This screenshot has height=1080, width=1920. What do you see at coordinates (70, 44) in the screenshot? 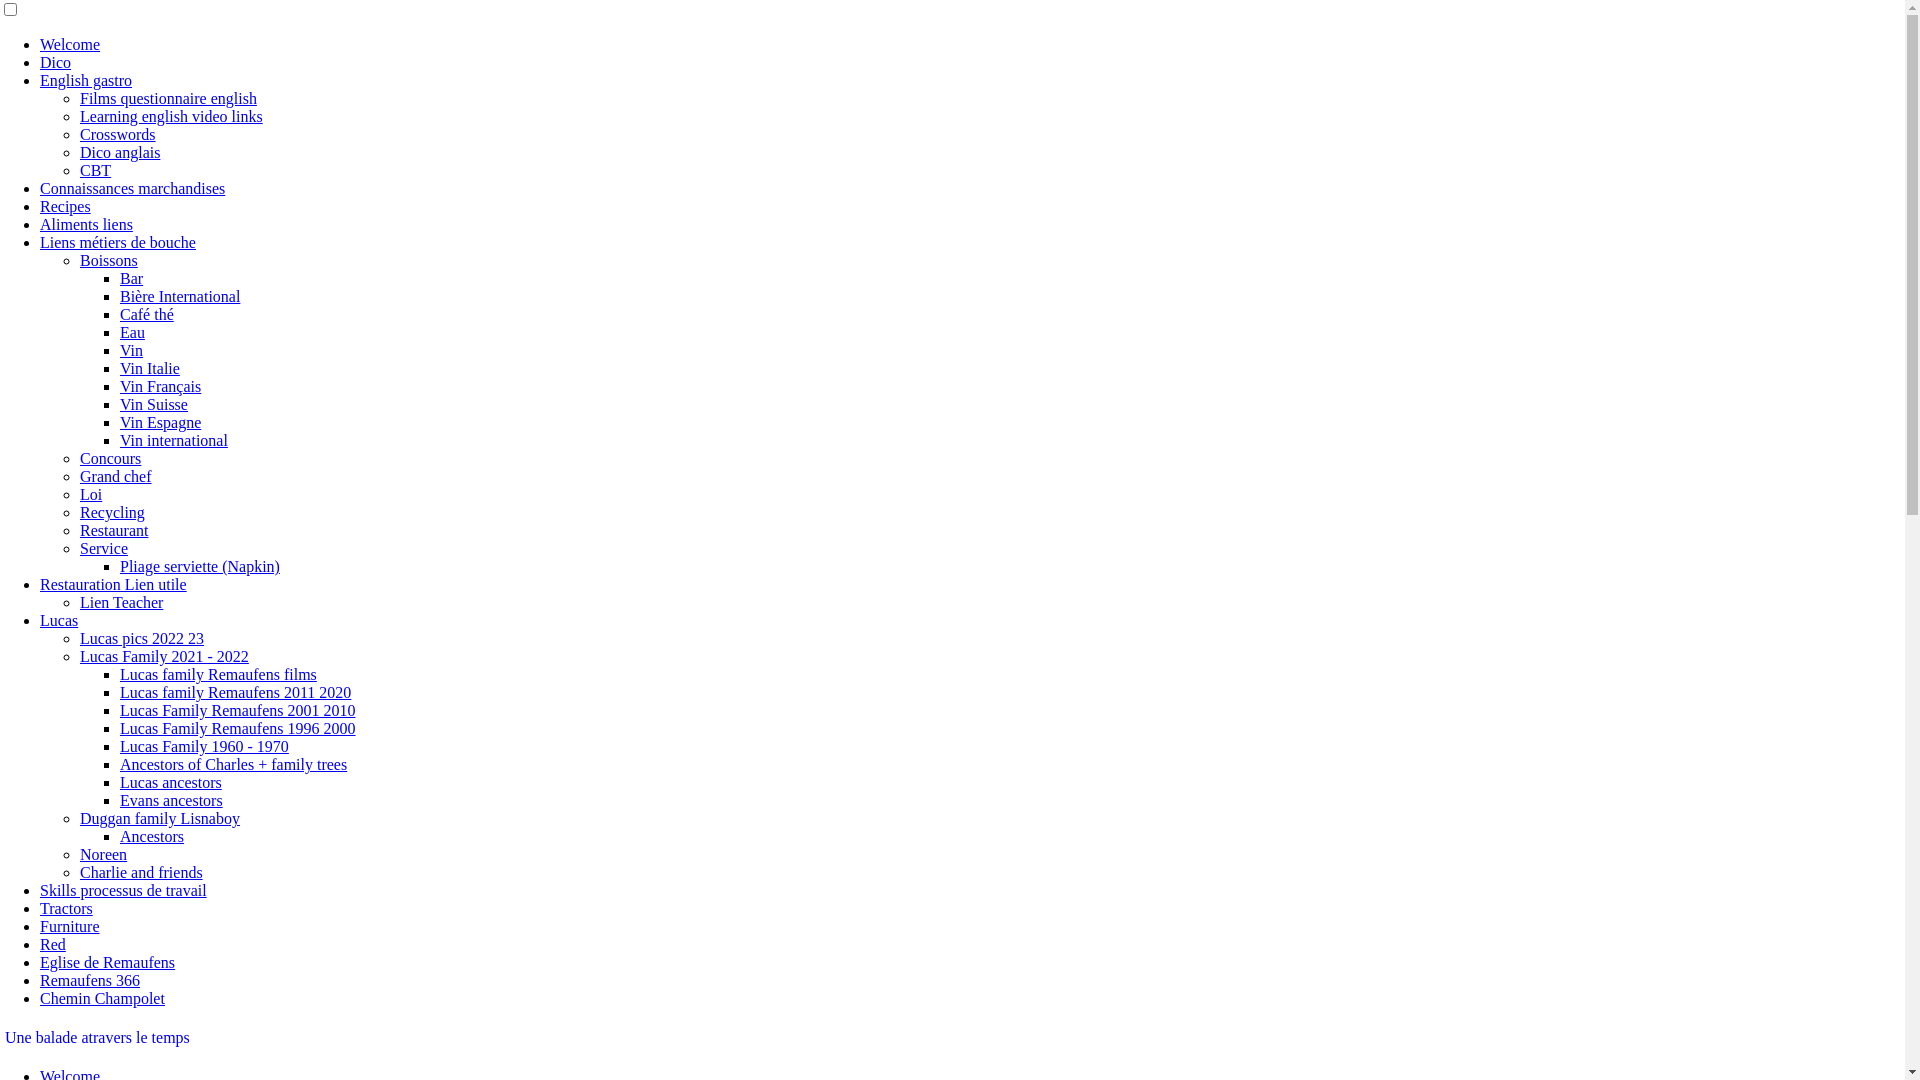
I see `Welcome` at bounding box center [70, 44].